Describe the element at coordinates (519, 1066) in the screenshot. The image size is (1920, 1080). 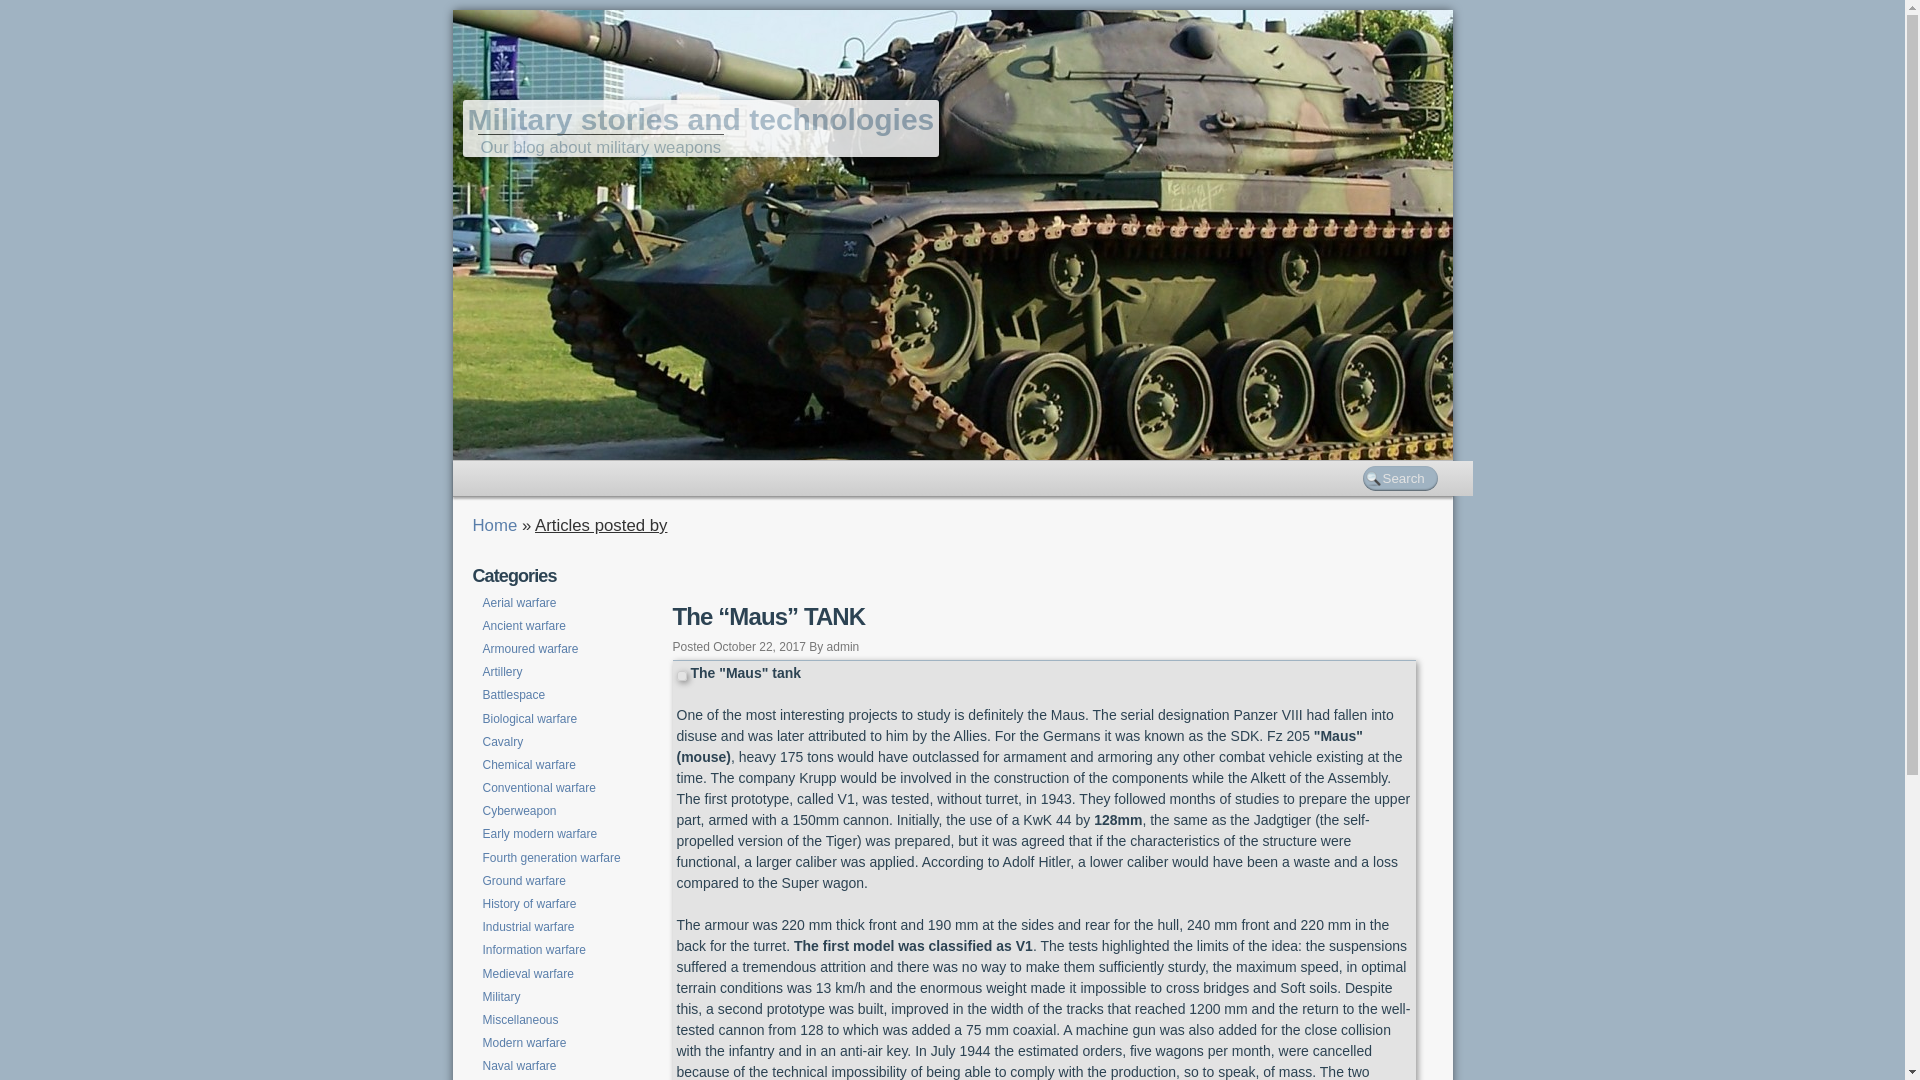
I see `Naval warfare` at that location.